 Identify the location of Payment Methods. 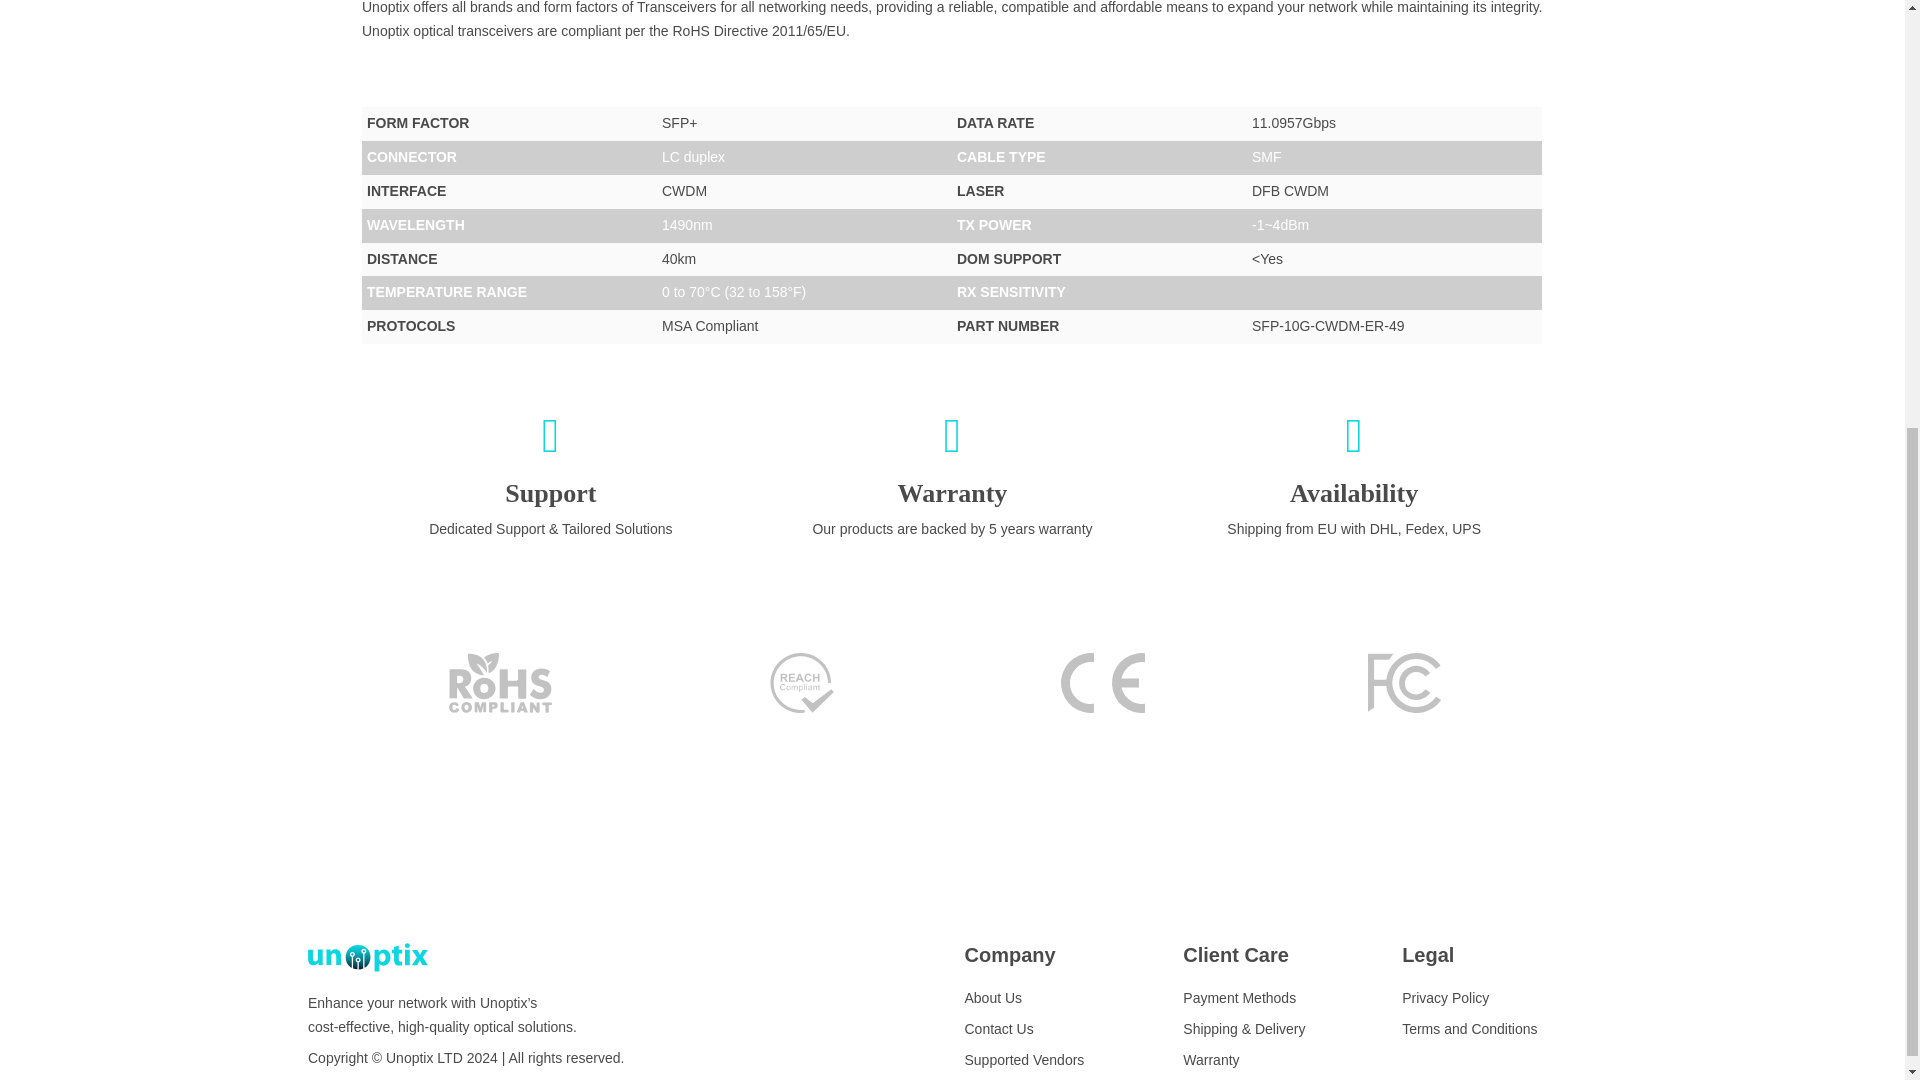
(1239, 998).